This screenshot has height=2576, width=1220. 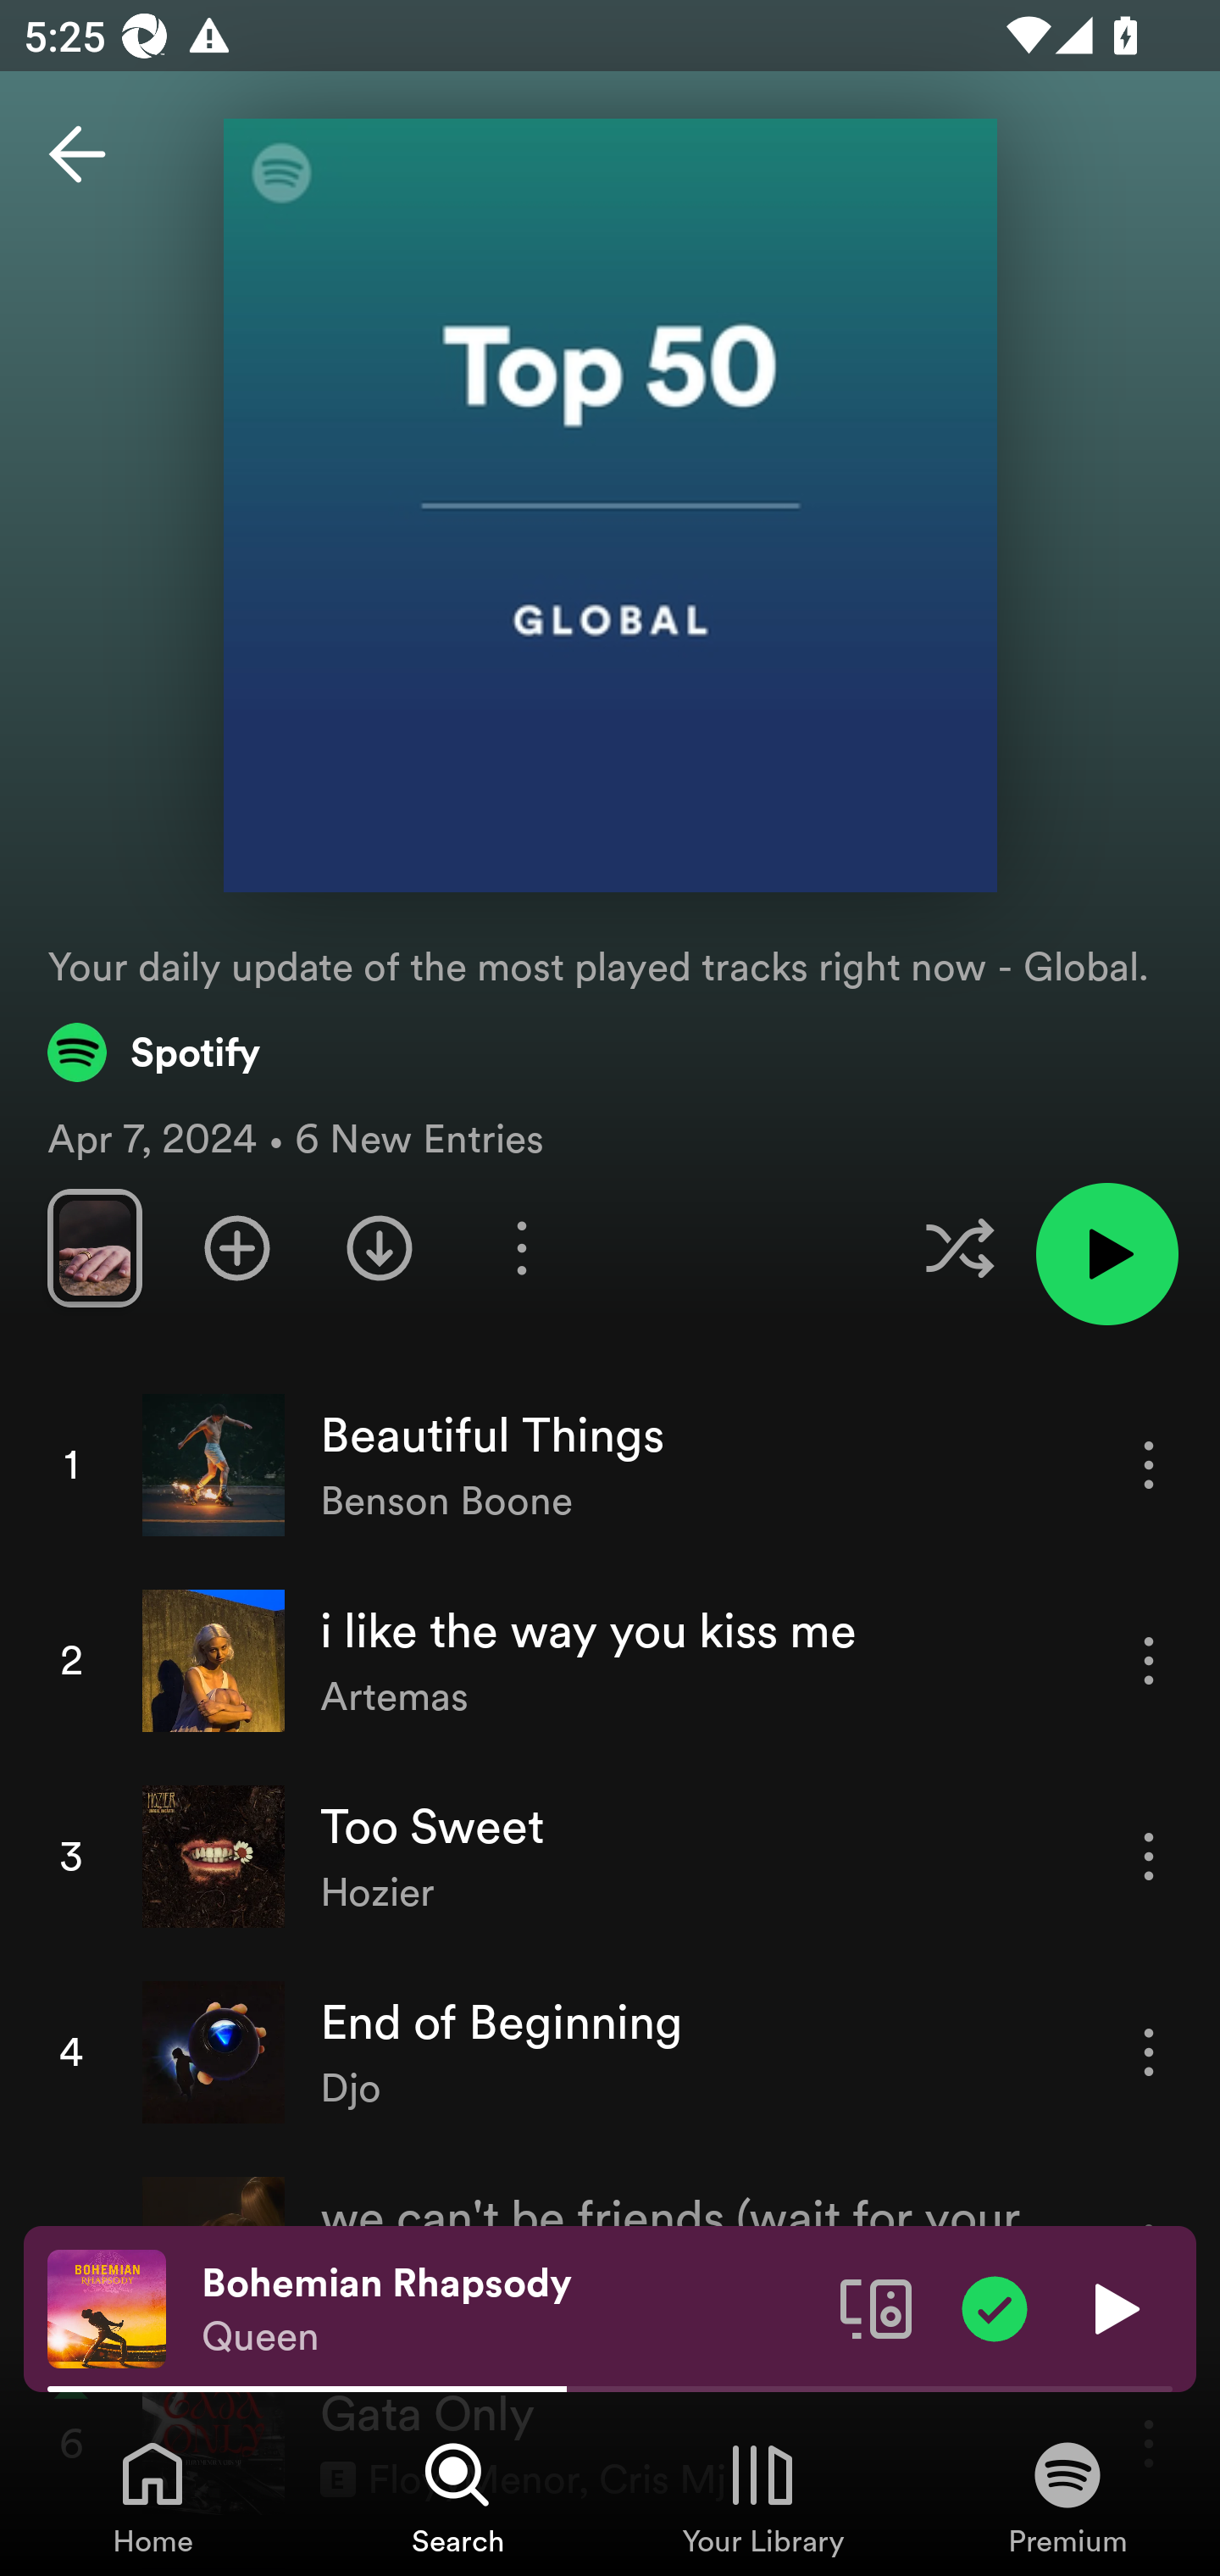 What do you see at coordinates (380, 1247) in the screenshot?
I see `Download` at bounding box center [380, 1247].